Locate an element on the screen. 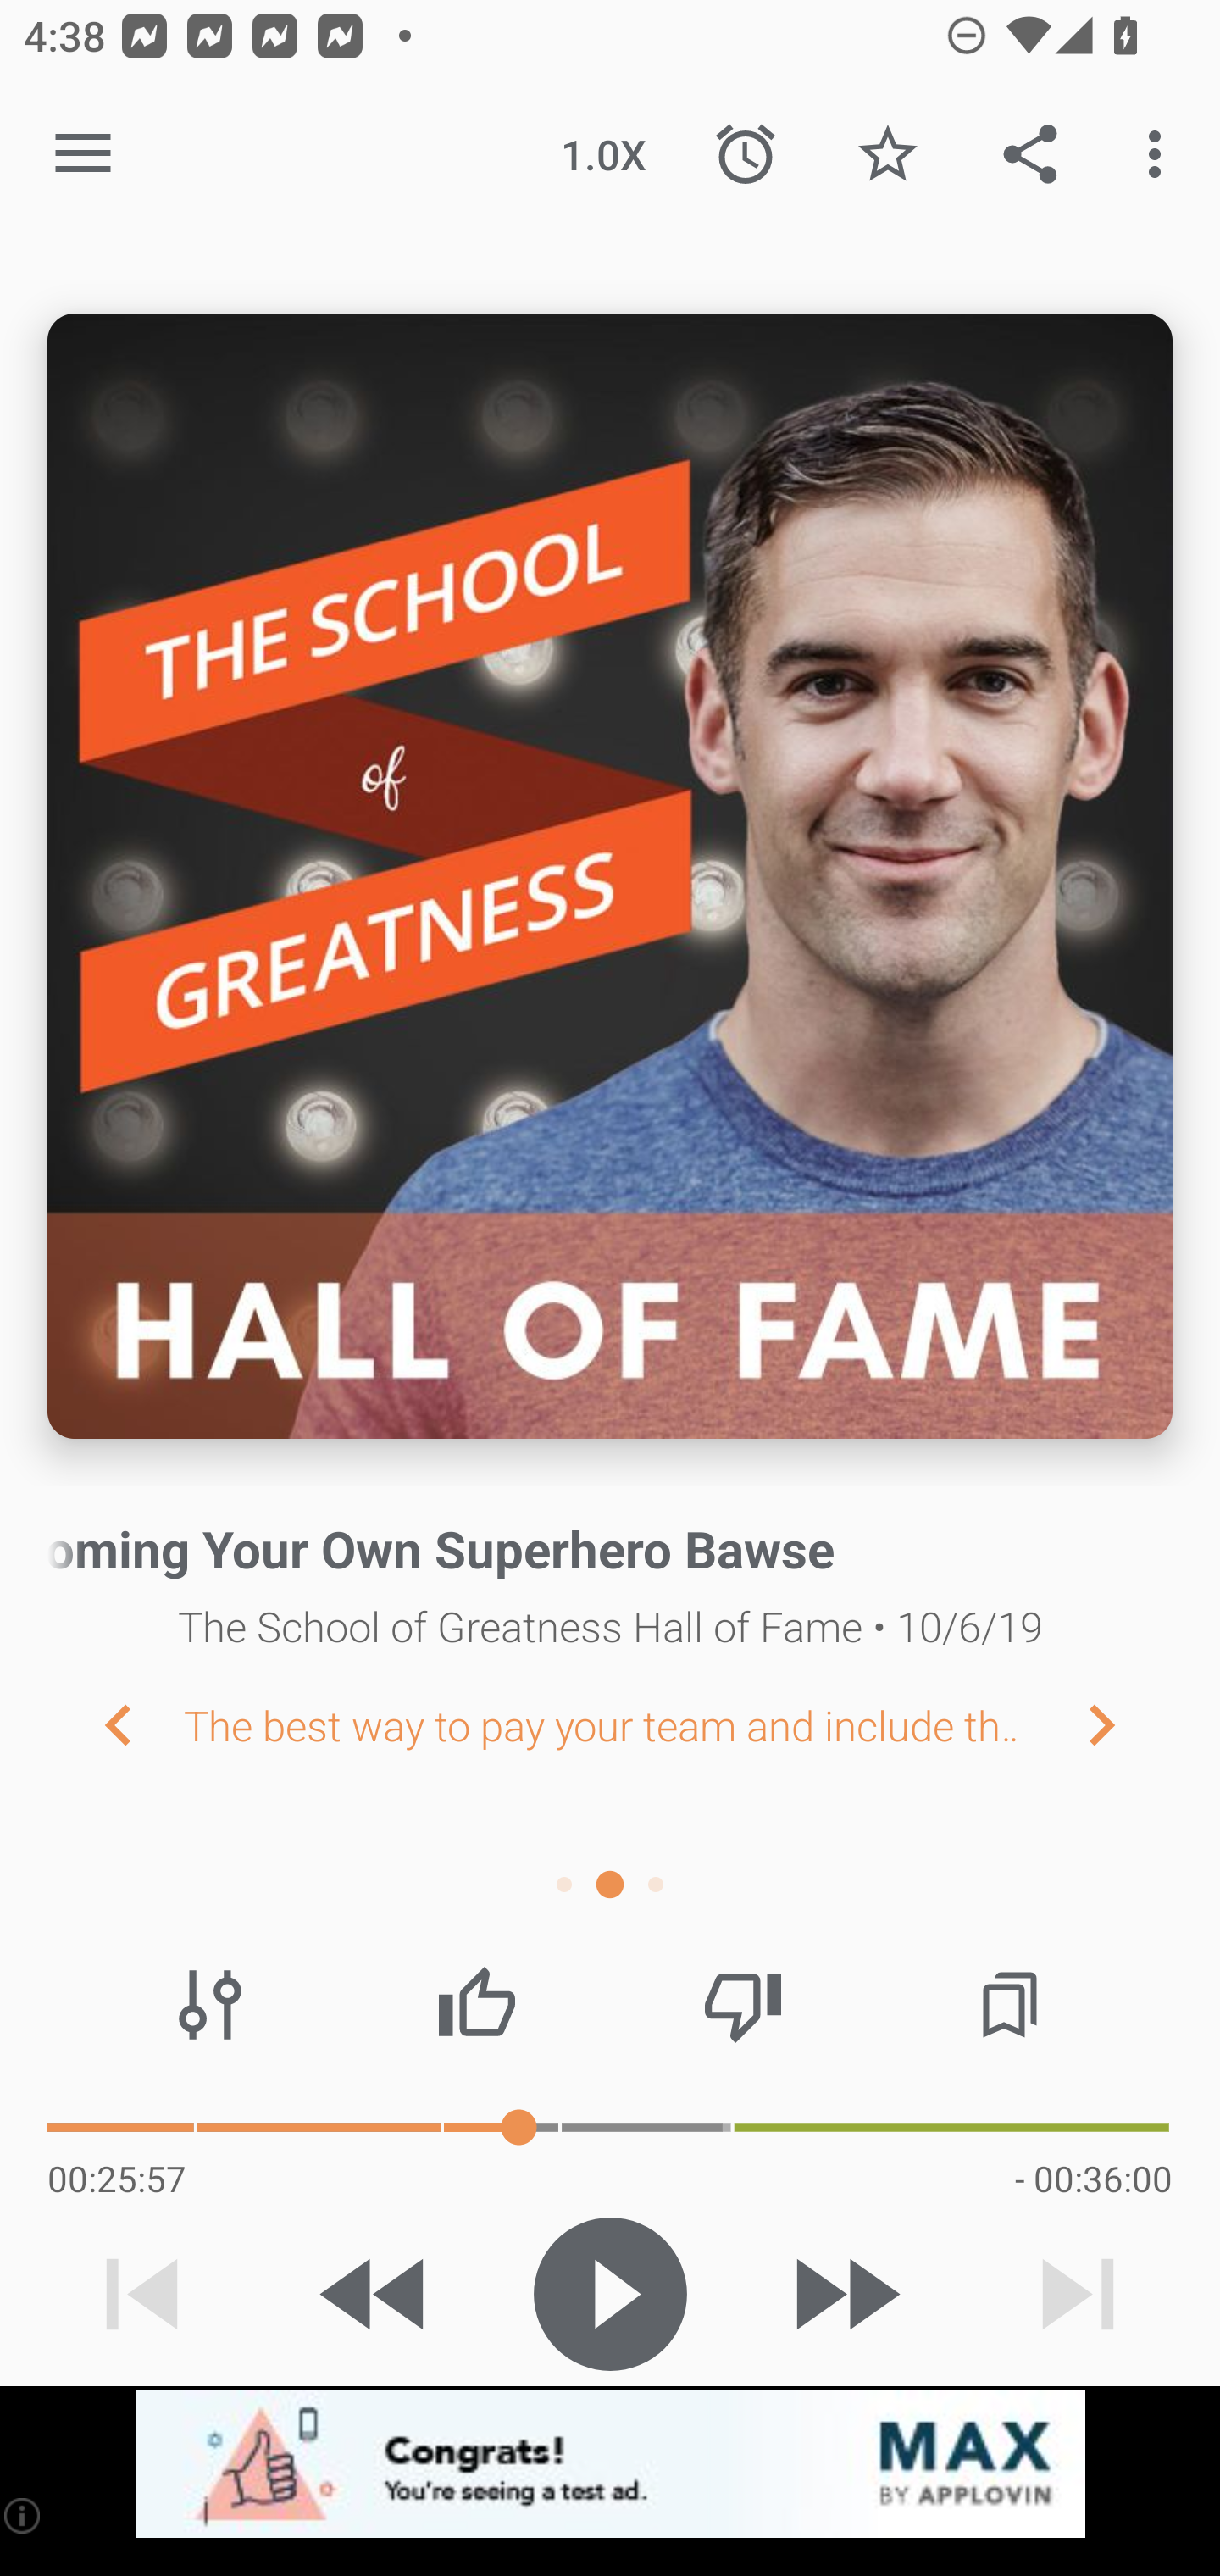 Image resolution: width=1220 pixels, height=2576 pixels. Share is located at coordinates (1030, 154).